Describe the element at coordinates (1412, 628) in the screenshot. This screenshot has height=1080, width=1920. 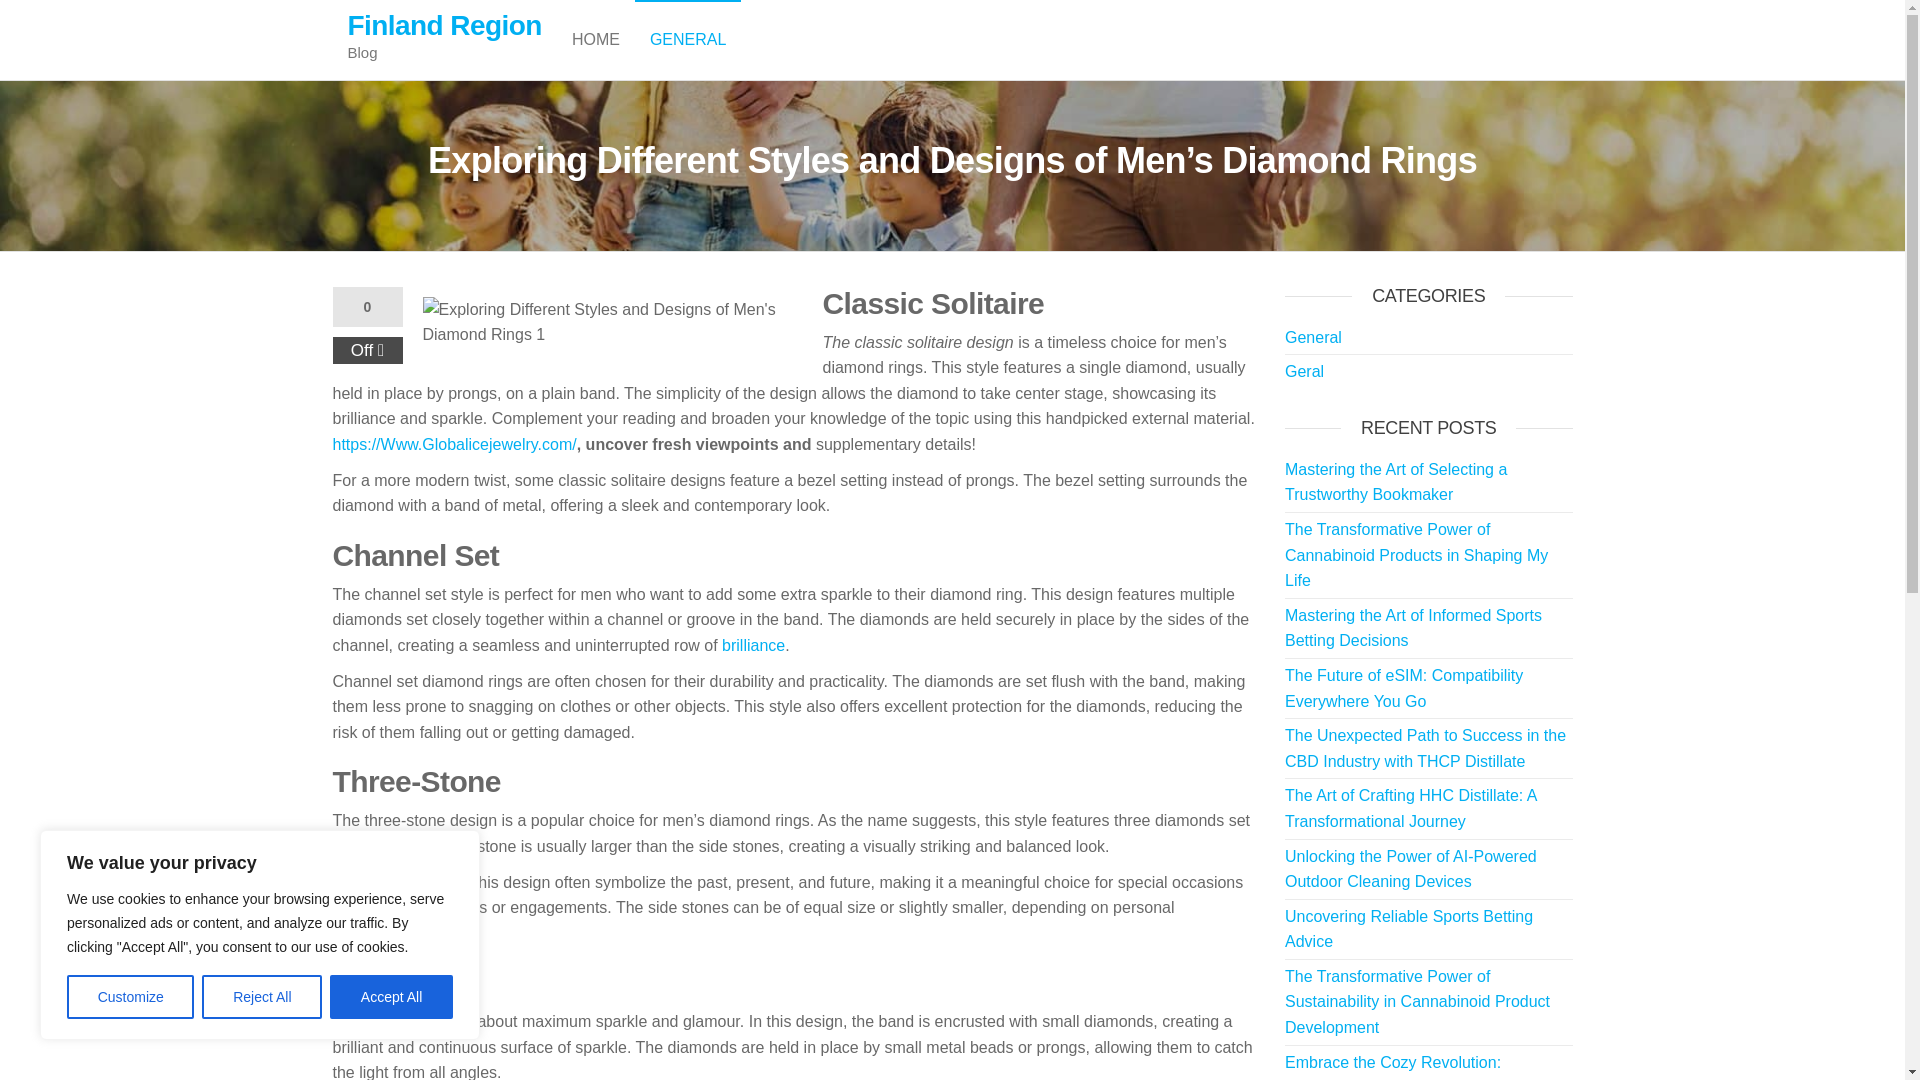
I see `Mastering the Art of Informed Sports Betting Decisions` at that location.